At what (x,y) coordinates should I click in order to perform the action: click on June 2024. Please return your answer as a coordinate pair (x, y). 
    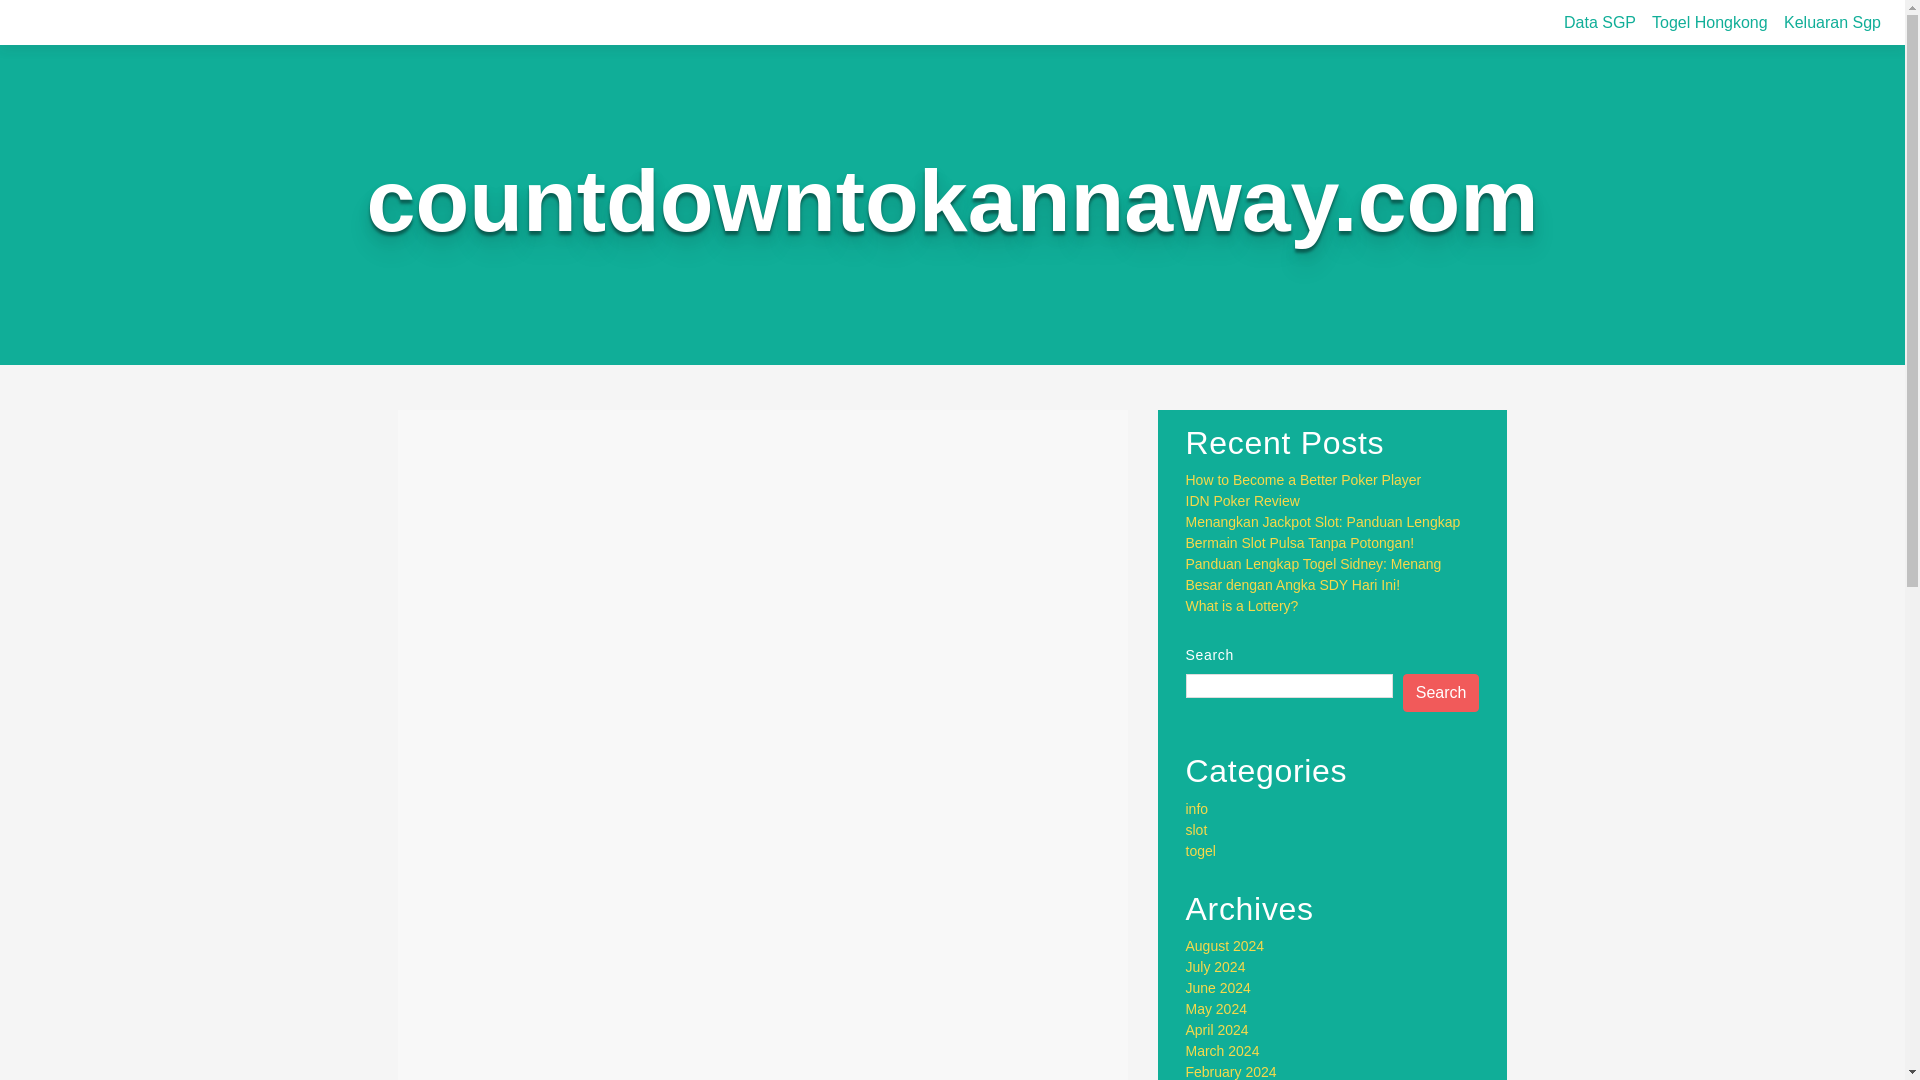
    Looking at the image, I should click on (1218, 987).